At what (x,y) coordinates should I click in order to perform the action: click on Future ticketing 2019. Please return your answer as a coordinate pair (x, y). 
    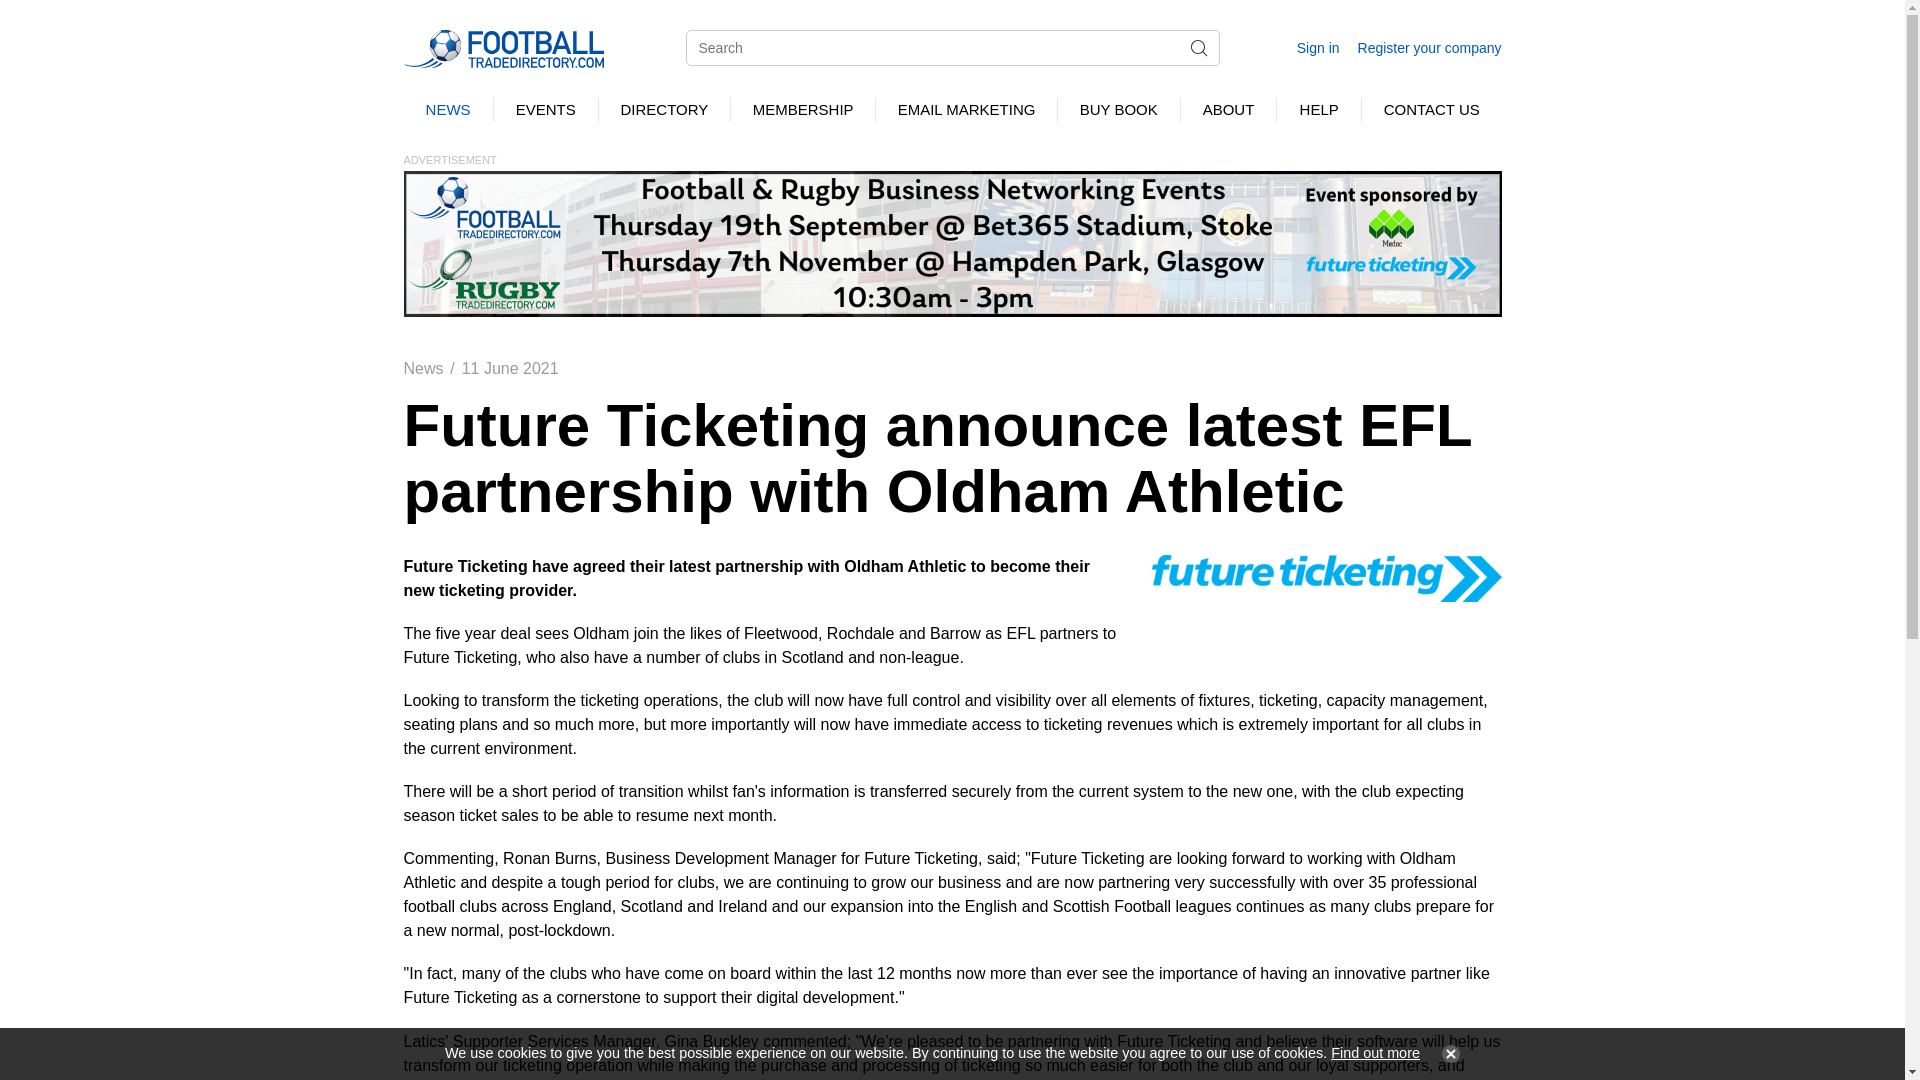
    Looking at the image, I should click on (1326, 578).